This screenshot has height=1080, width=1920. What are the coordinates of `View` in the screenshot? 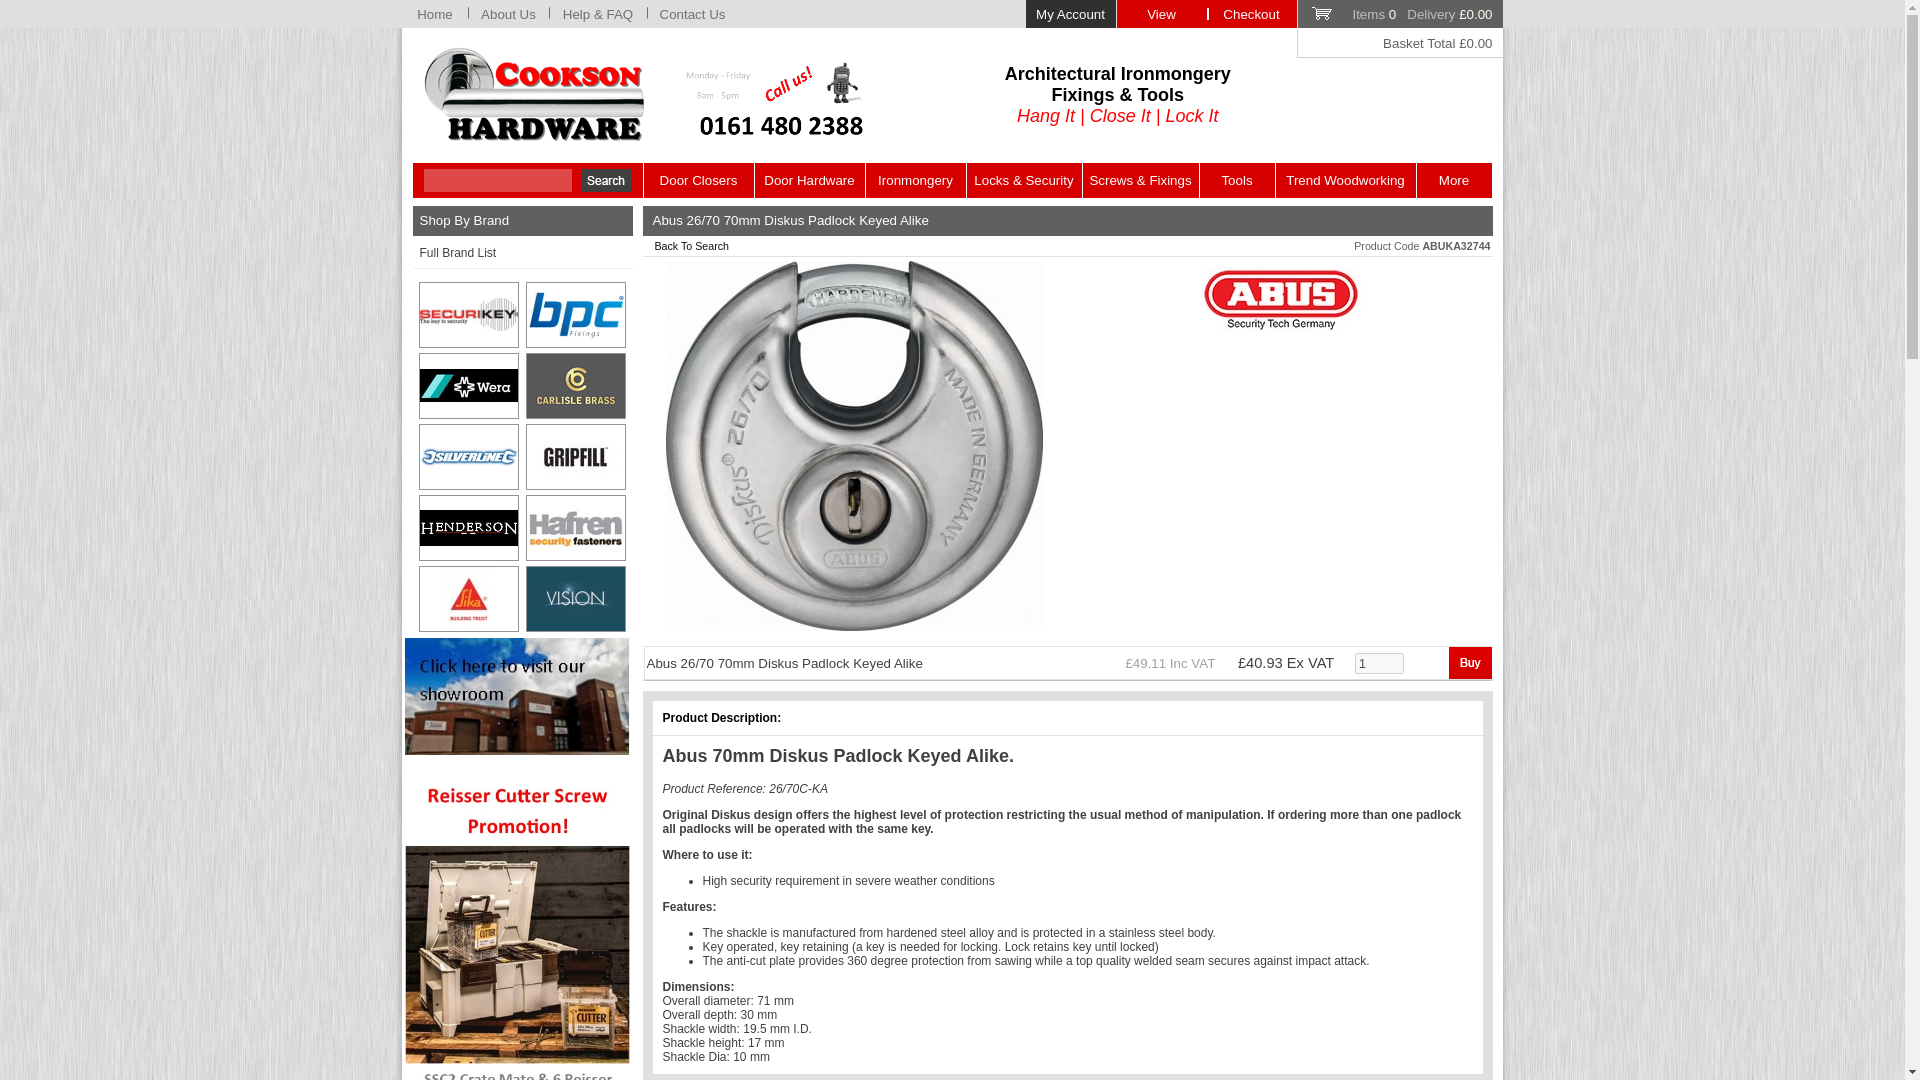 It's located at (1160, 14).